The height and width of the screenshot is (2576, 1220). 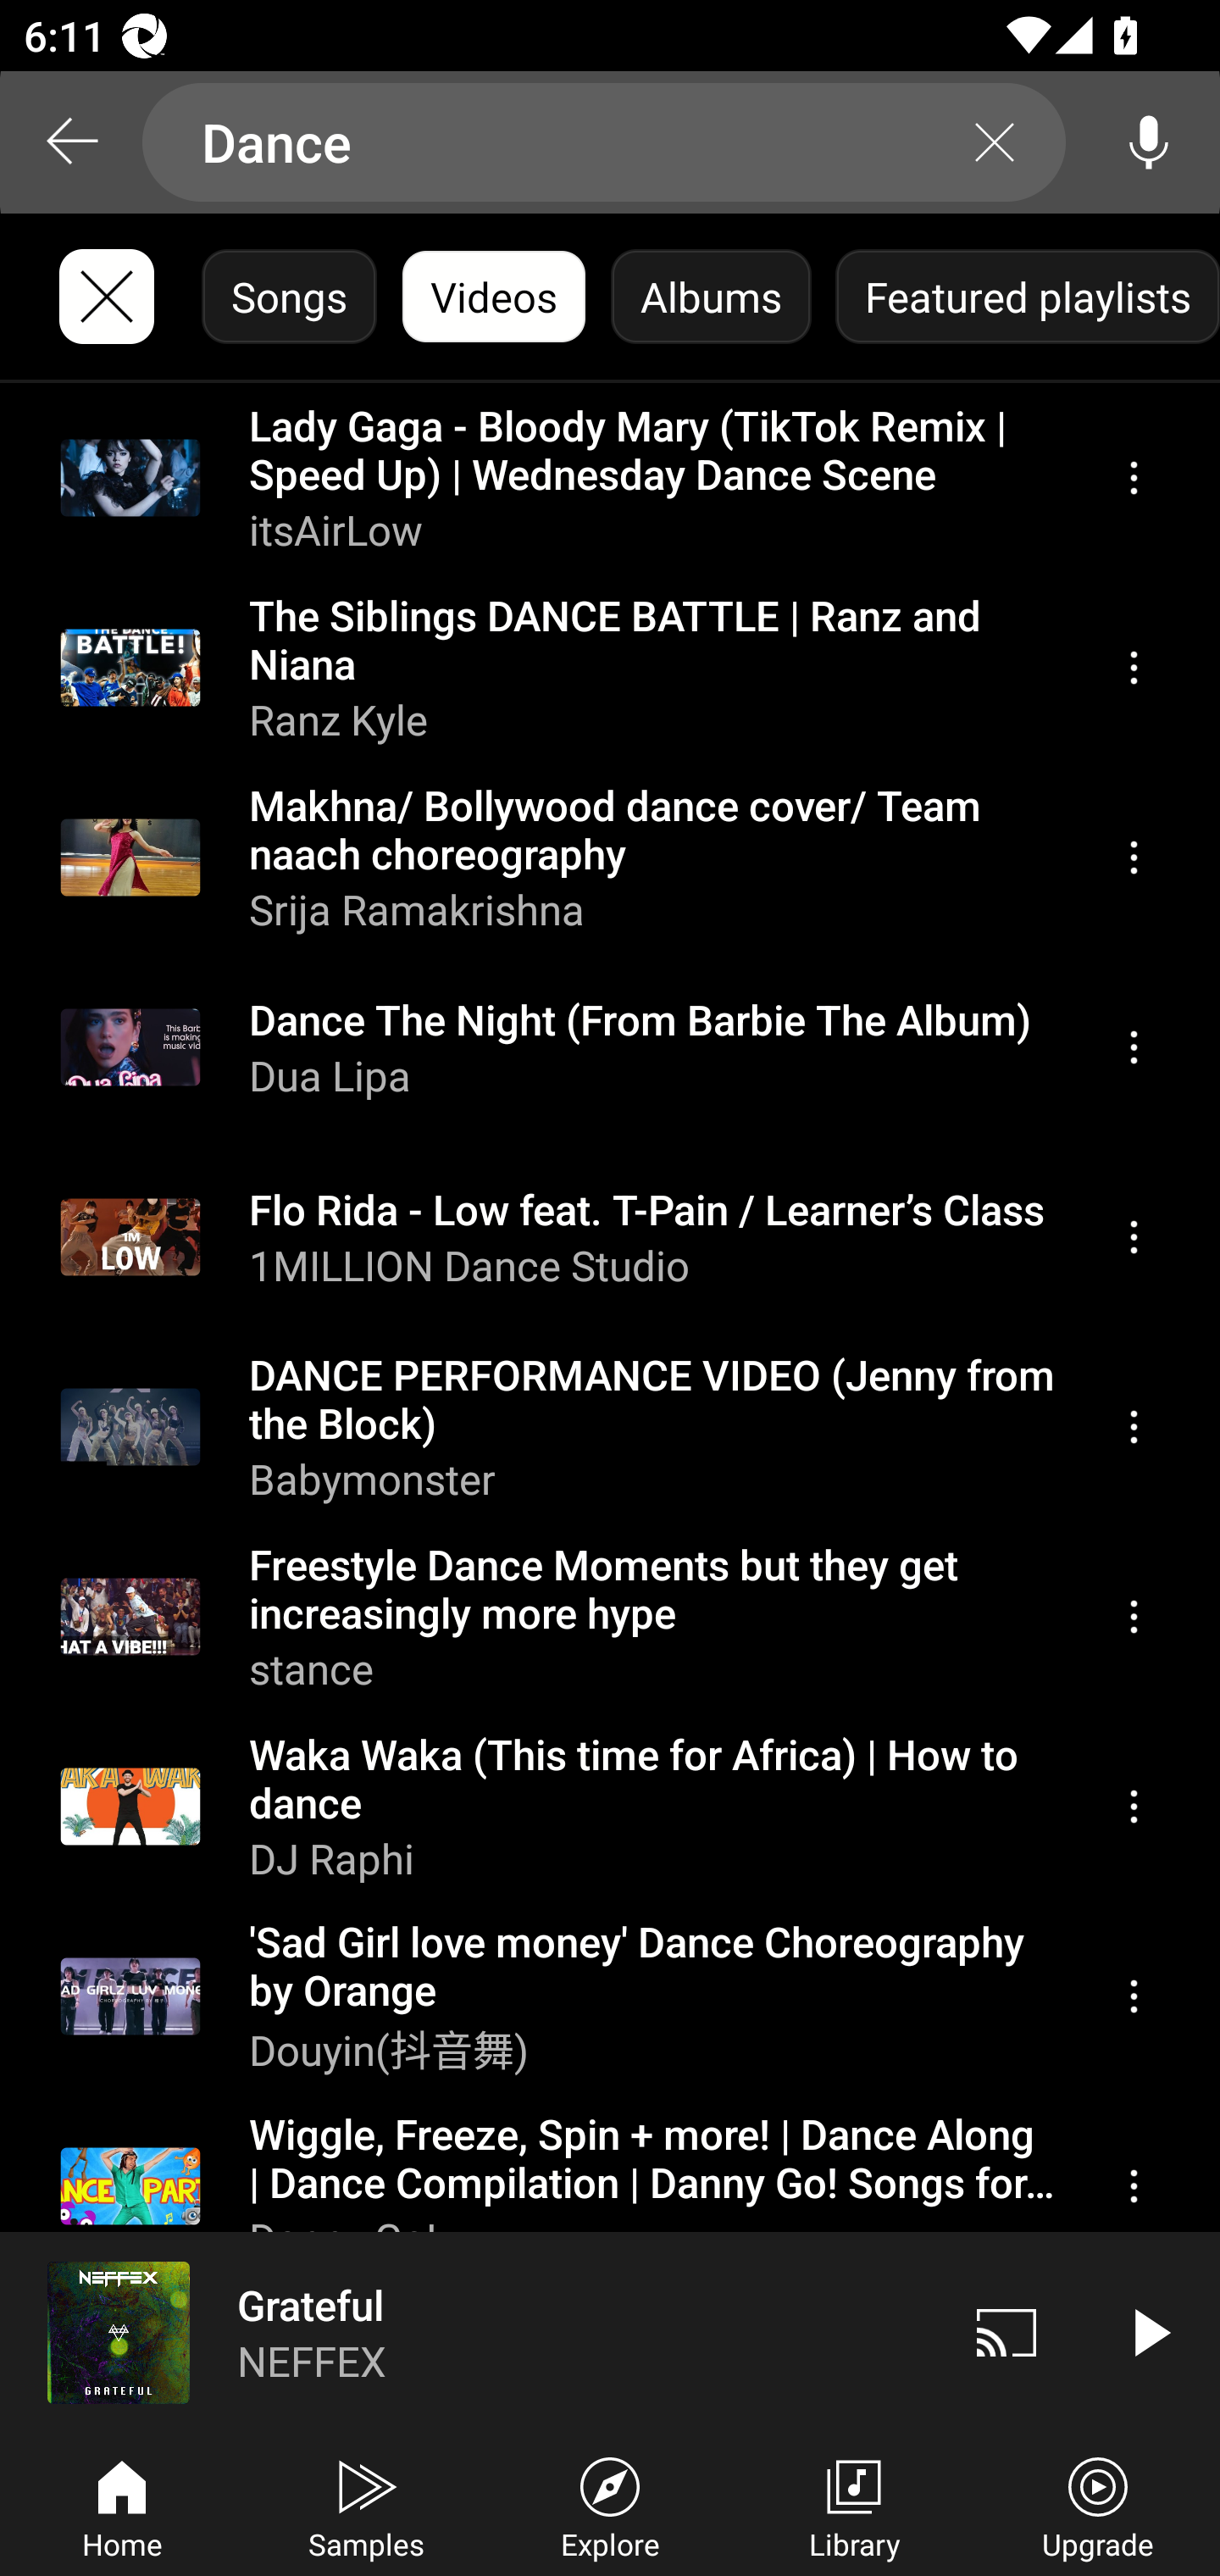 What do you see at coordinates (1134, 1618) in the screenshot?
I see `Menu` at bounding box center [1134, 1618].